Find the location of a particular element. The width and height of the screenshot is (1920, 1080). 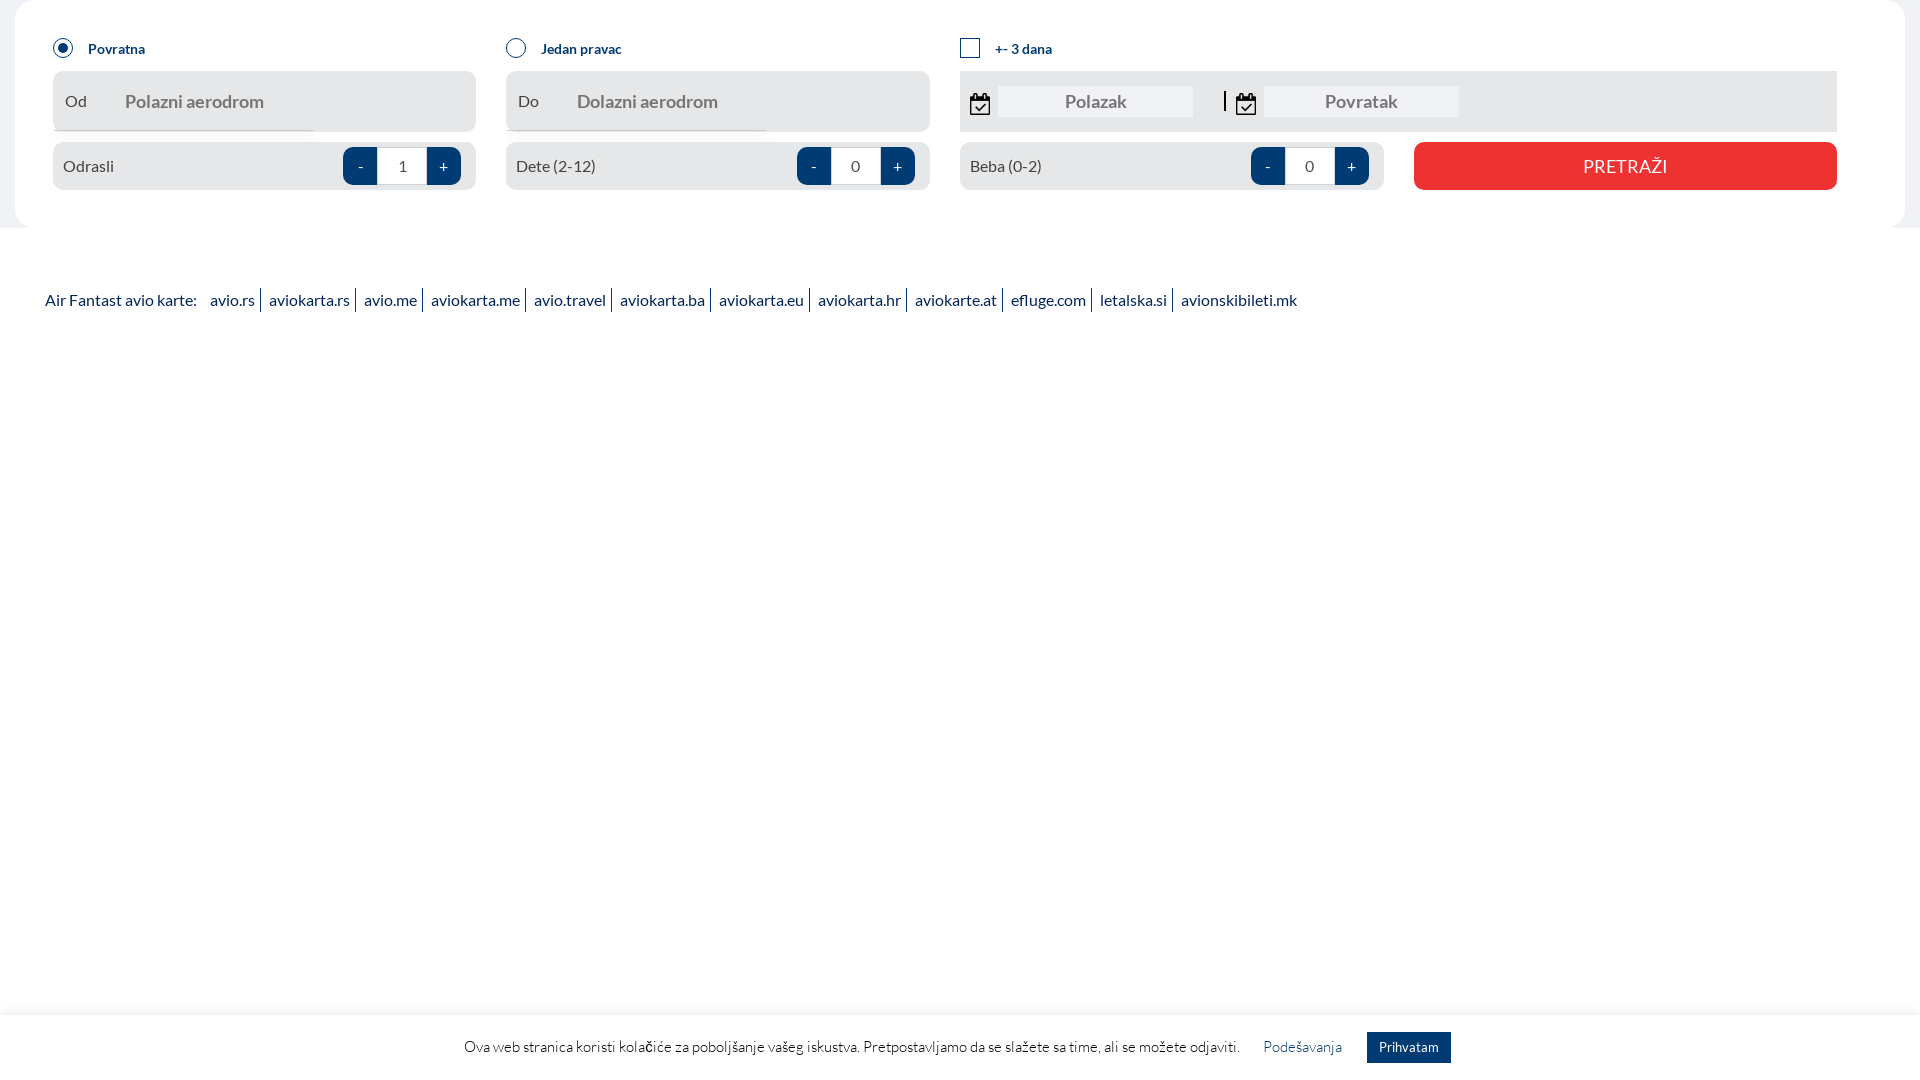

+ is located at coordinates (898, 166).